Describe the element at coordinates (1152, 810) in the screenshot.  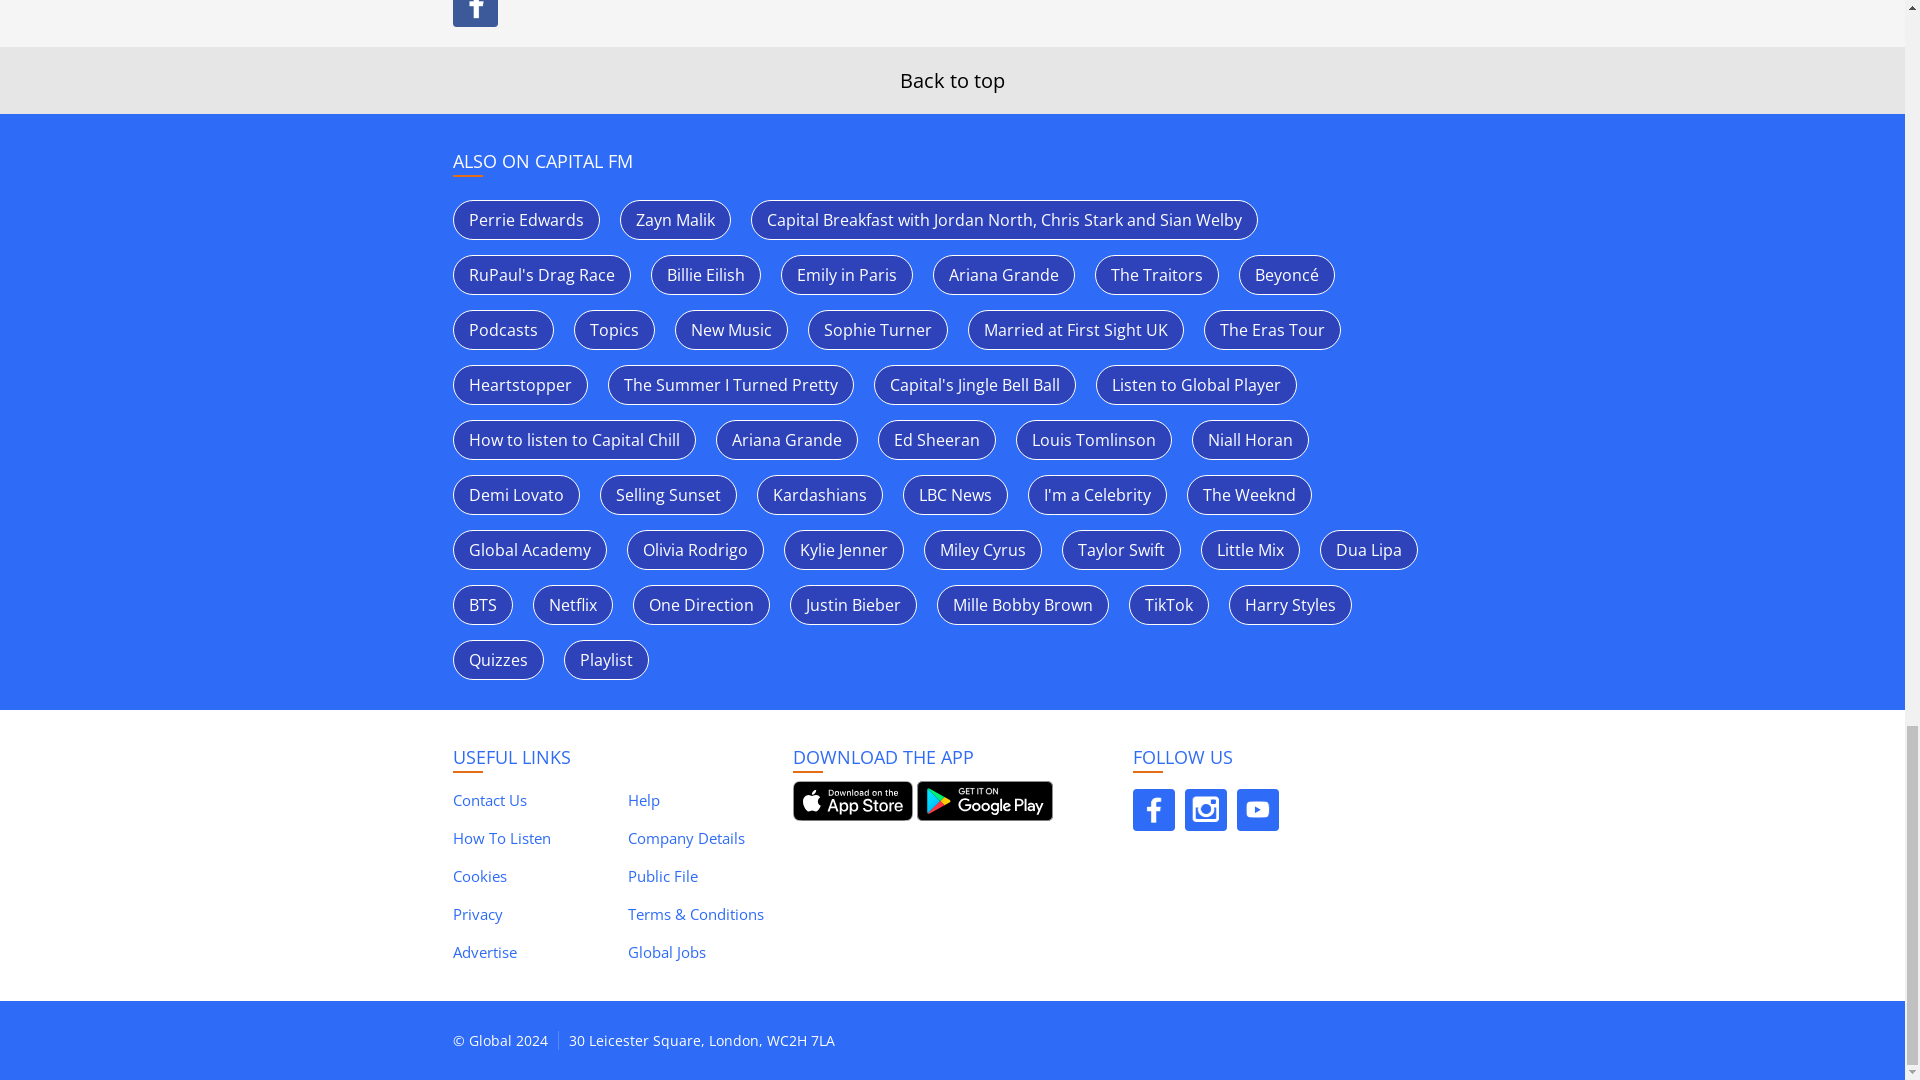
I see `Follow Capital on Facebook` at that location.